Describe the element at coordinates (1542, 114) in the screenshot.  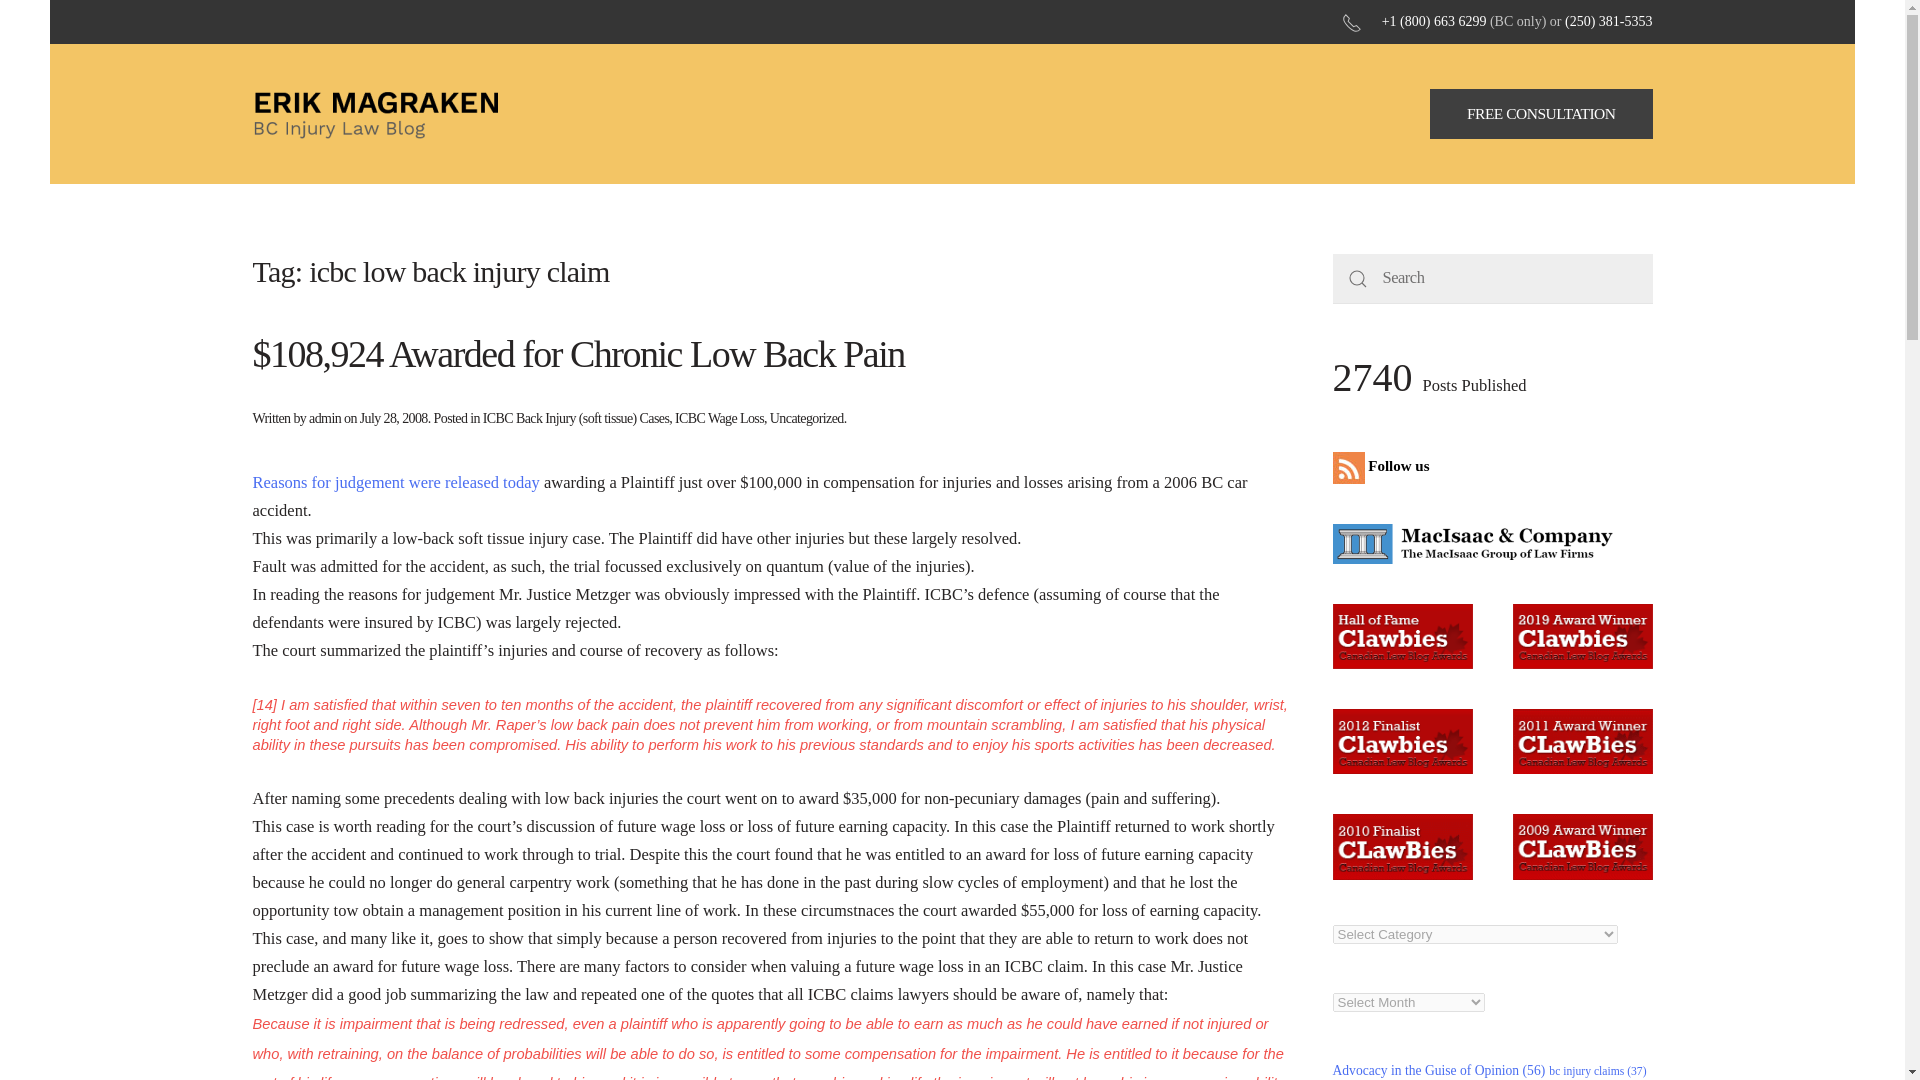
I see `FREE CONSULTATION` at that location.